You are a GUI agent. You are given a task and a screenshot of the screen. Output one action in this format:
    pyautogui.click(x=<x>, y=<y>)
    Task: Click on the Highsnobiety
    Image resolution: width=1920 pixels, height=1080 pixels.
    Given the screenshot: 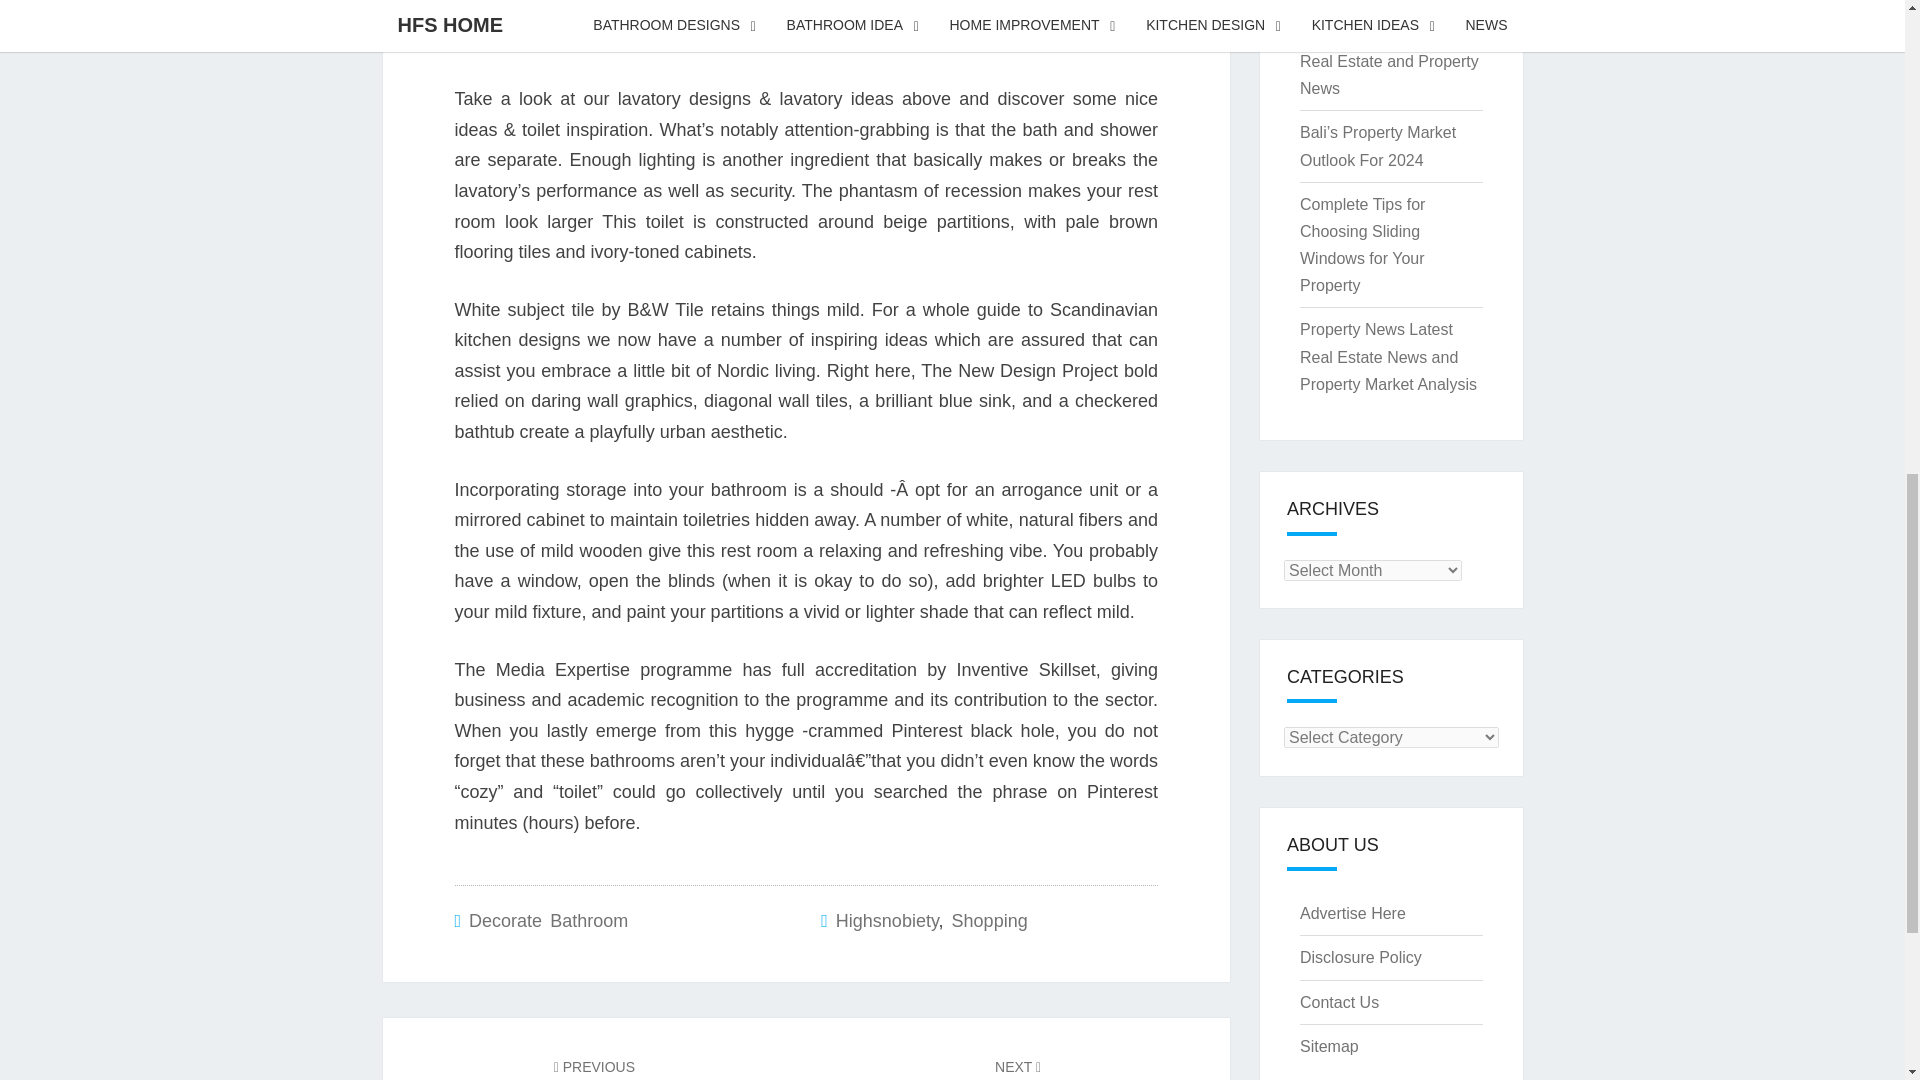 What is the action you would take?
    pyautogui.click(x=886, y=920)
    